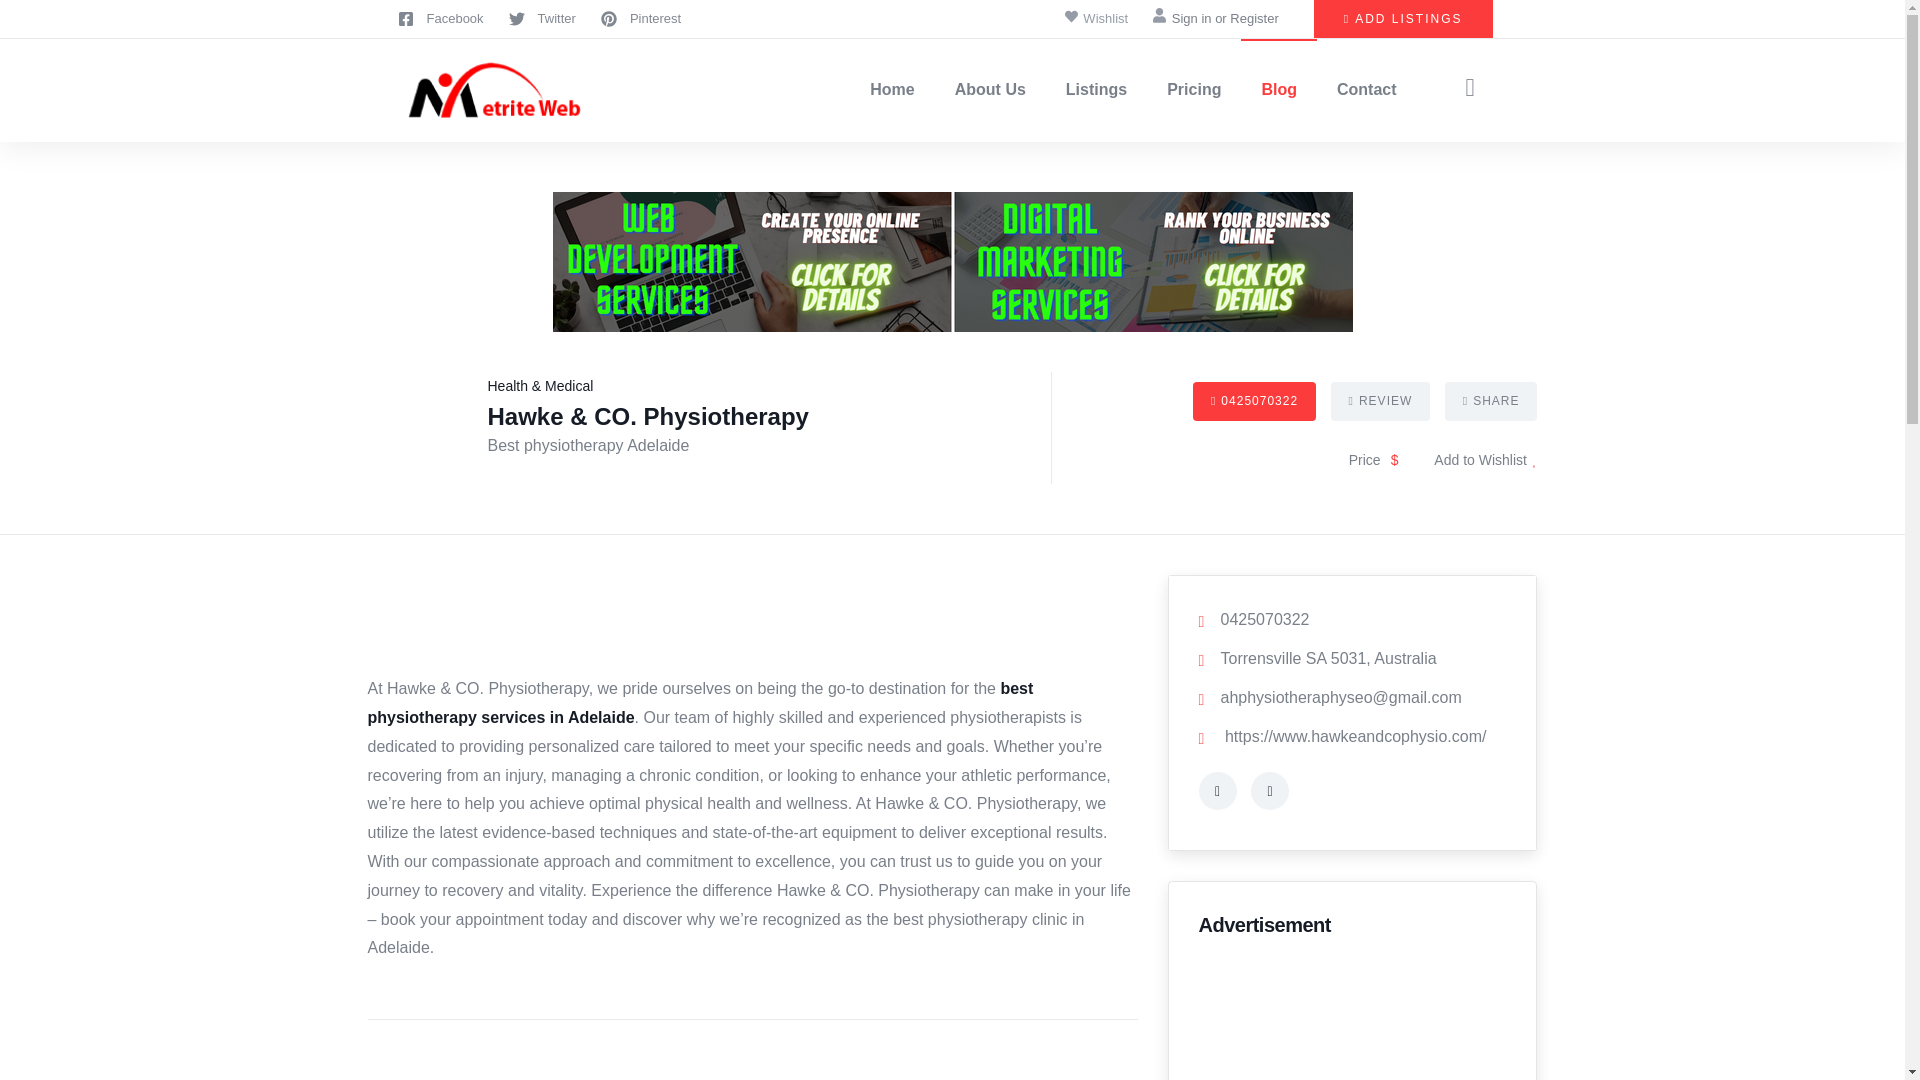 Image resolution: width=1920 pixels, height=1080 pixels. Describe the element at coordinates (542, 18) in the screenshot. I see `Twitter` at that location.